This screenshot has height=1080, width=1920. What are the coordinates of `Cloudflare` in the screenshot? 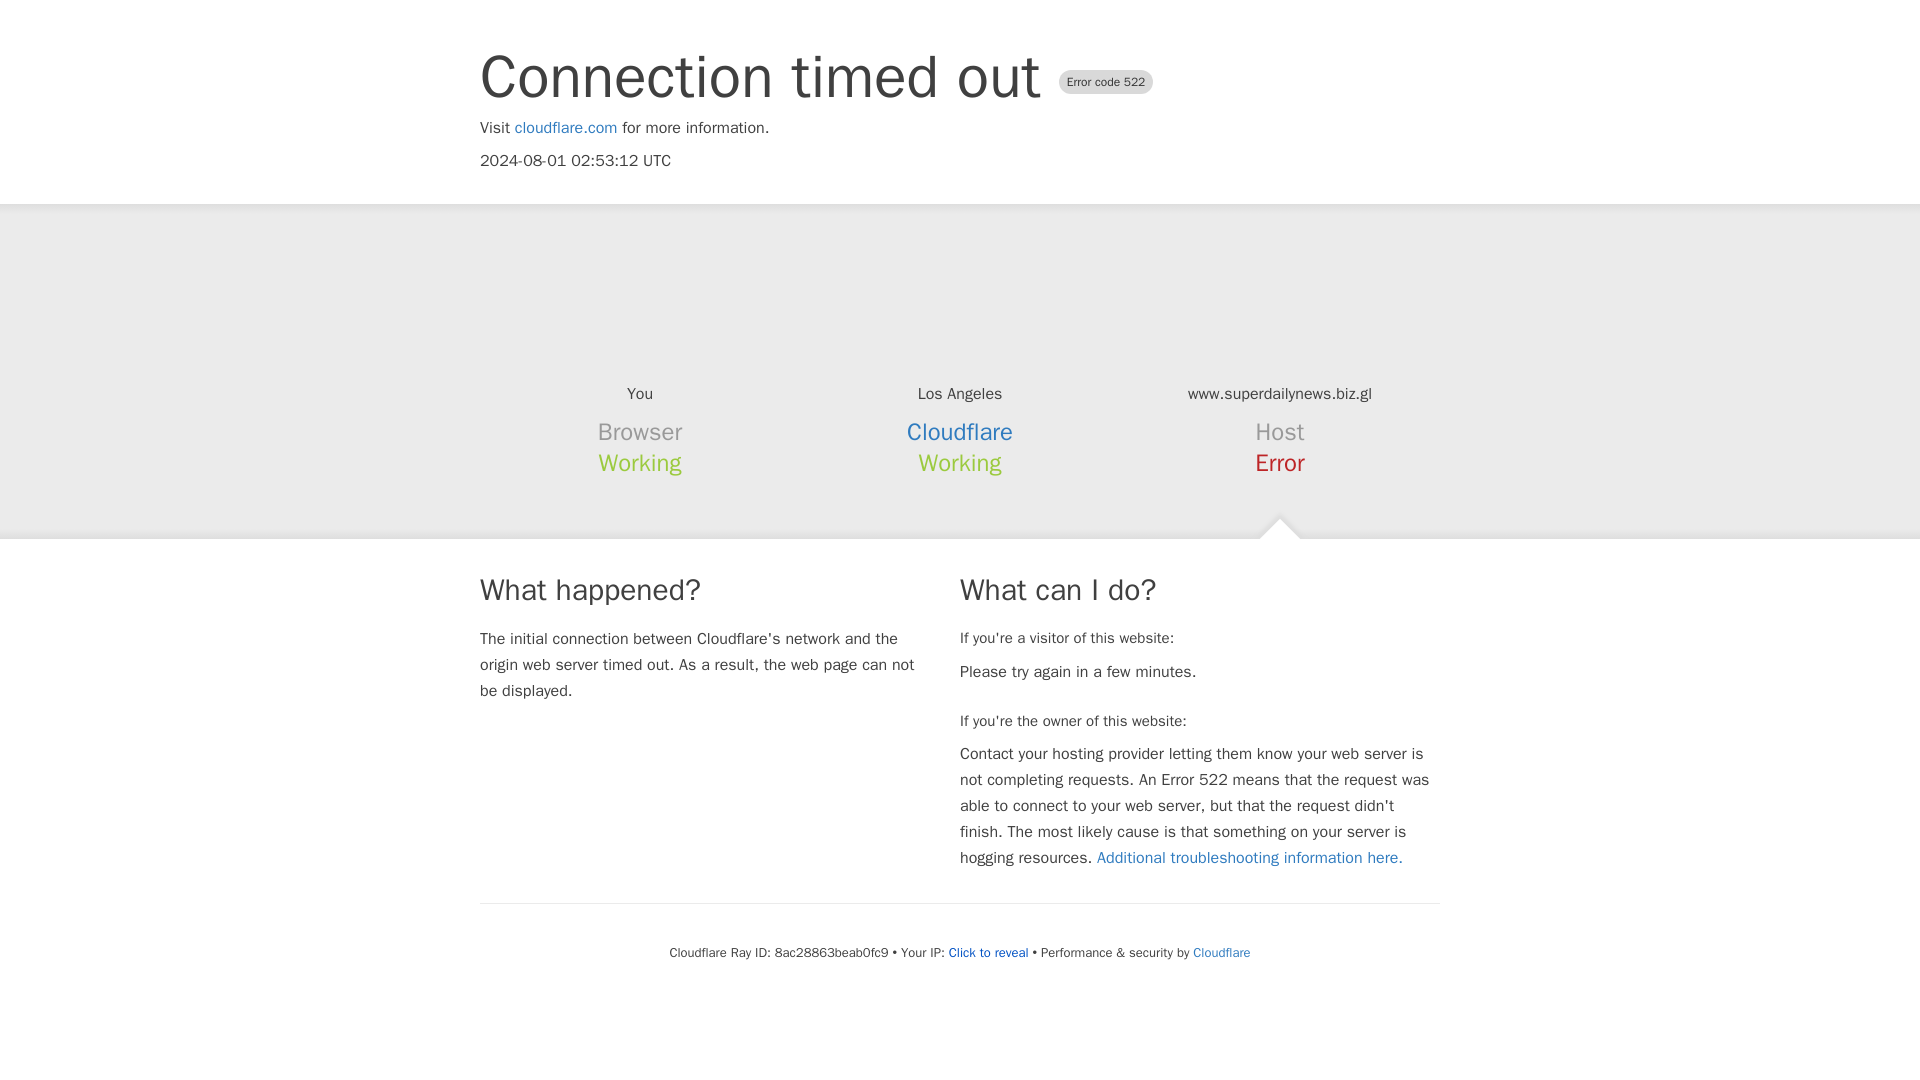 It's located at (1220, 952).